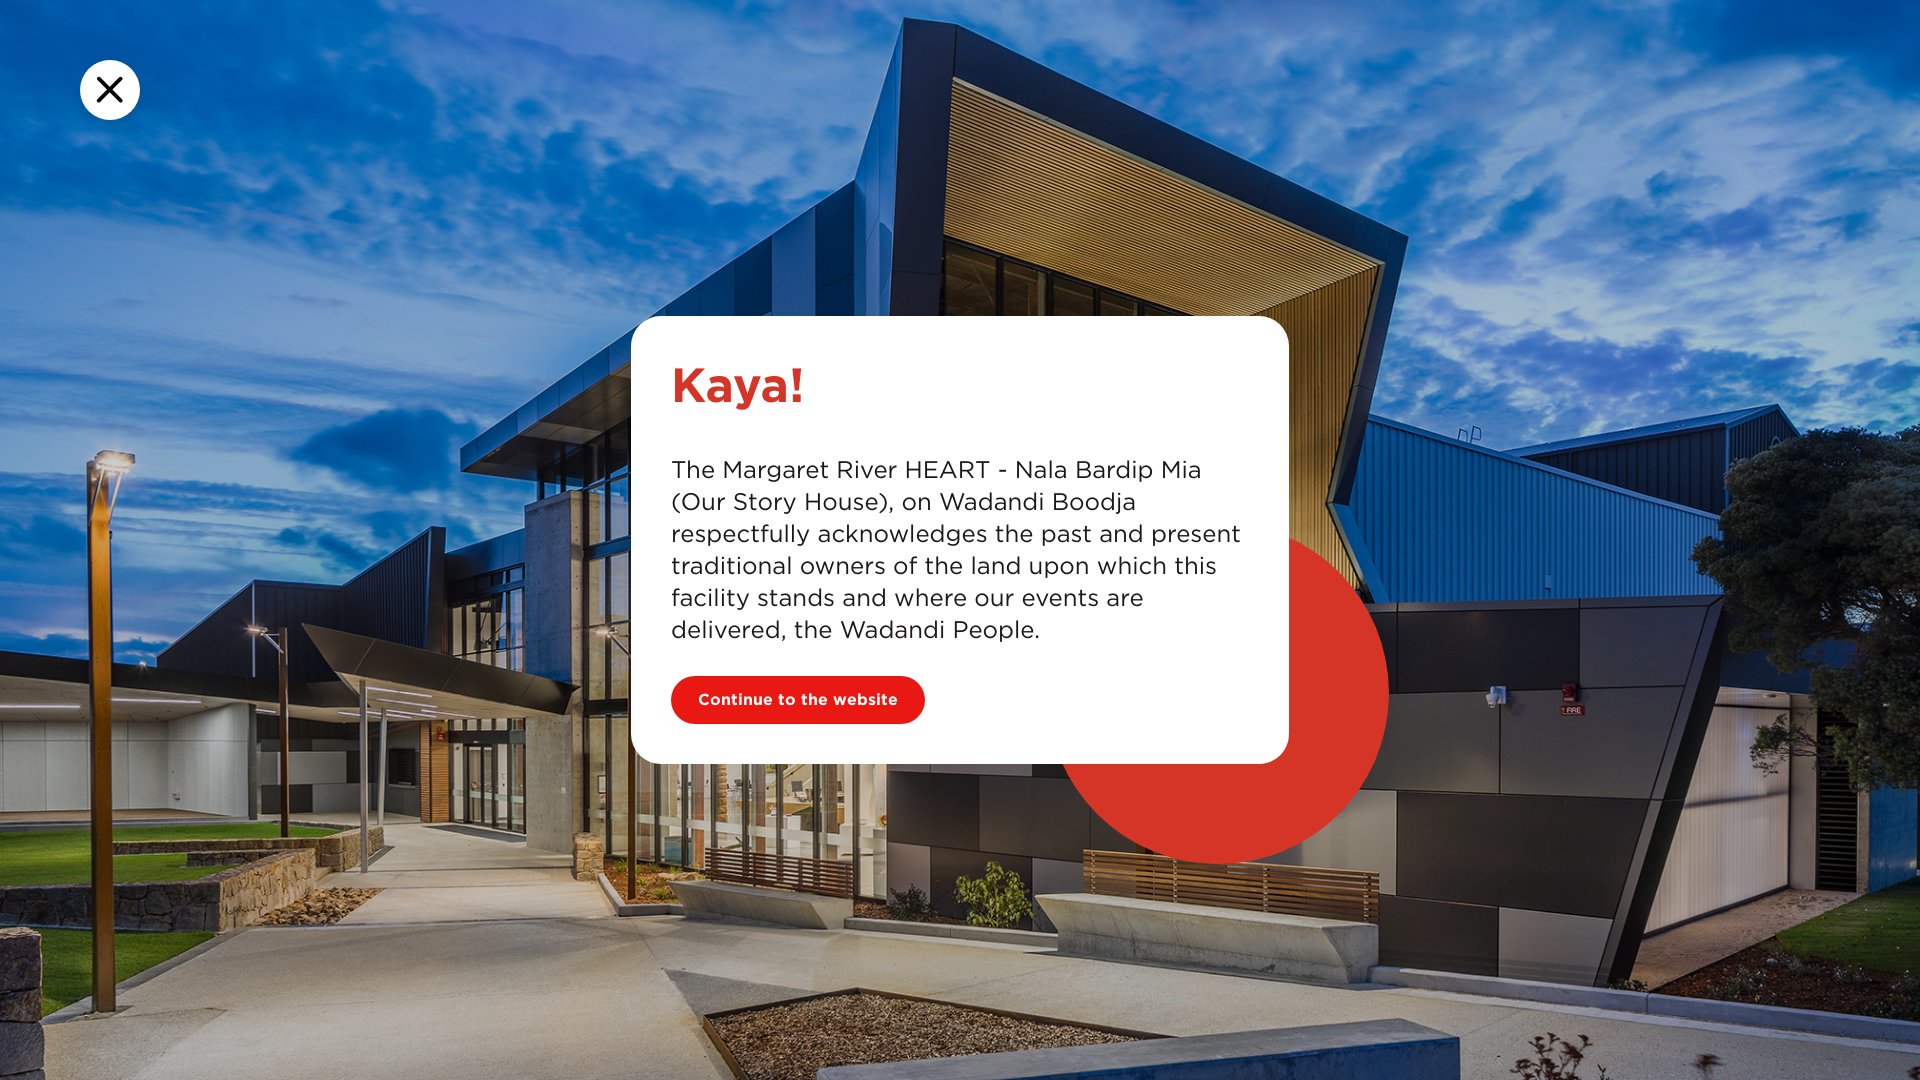 The width and height of the screenshot is (1920, 1080). Describe the element at coordinates (930, 84) in the screenshot. I see `ABOUT` at that location.